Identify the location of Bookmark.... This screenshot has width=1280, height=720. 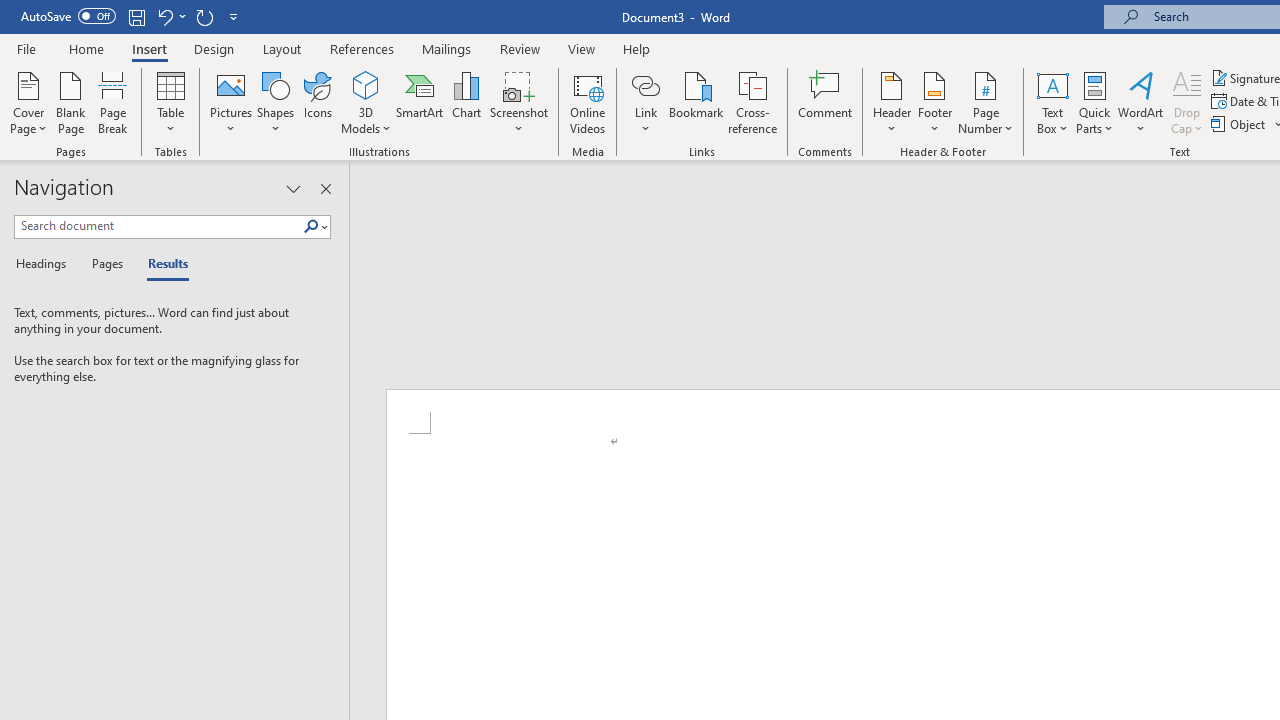
(696, 102).